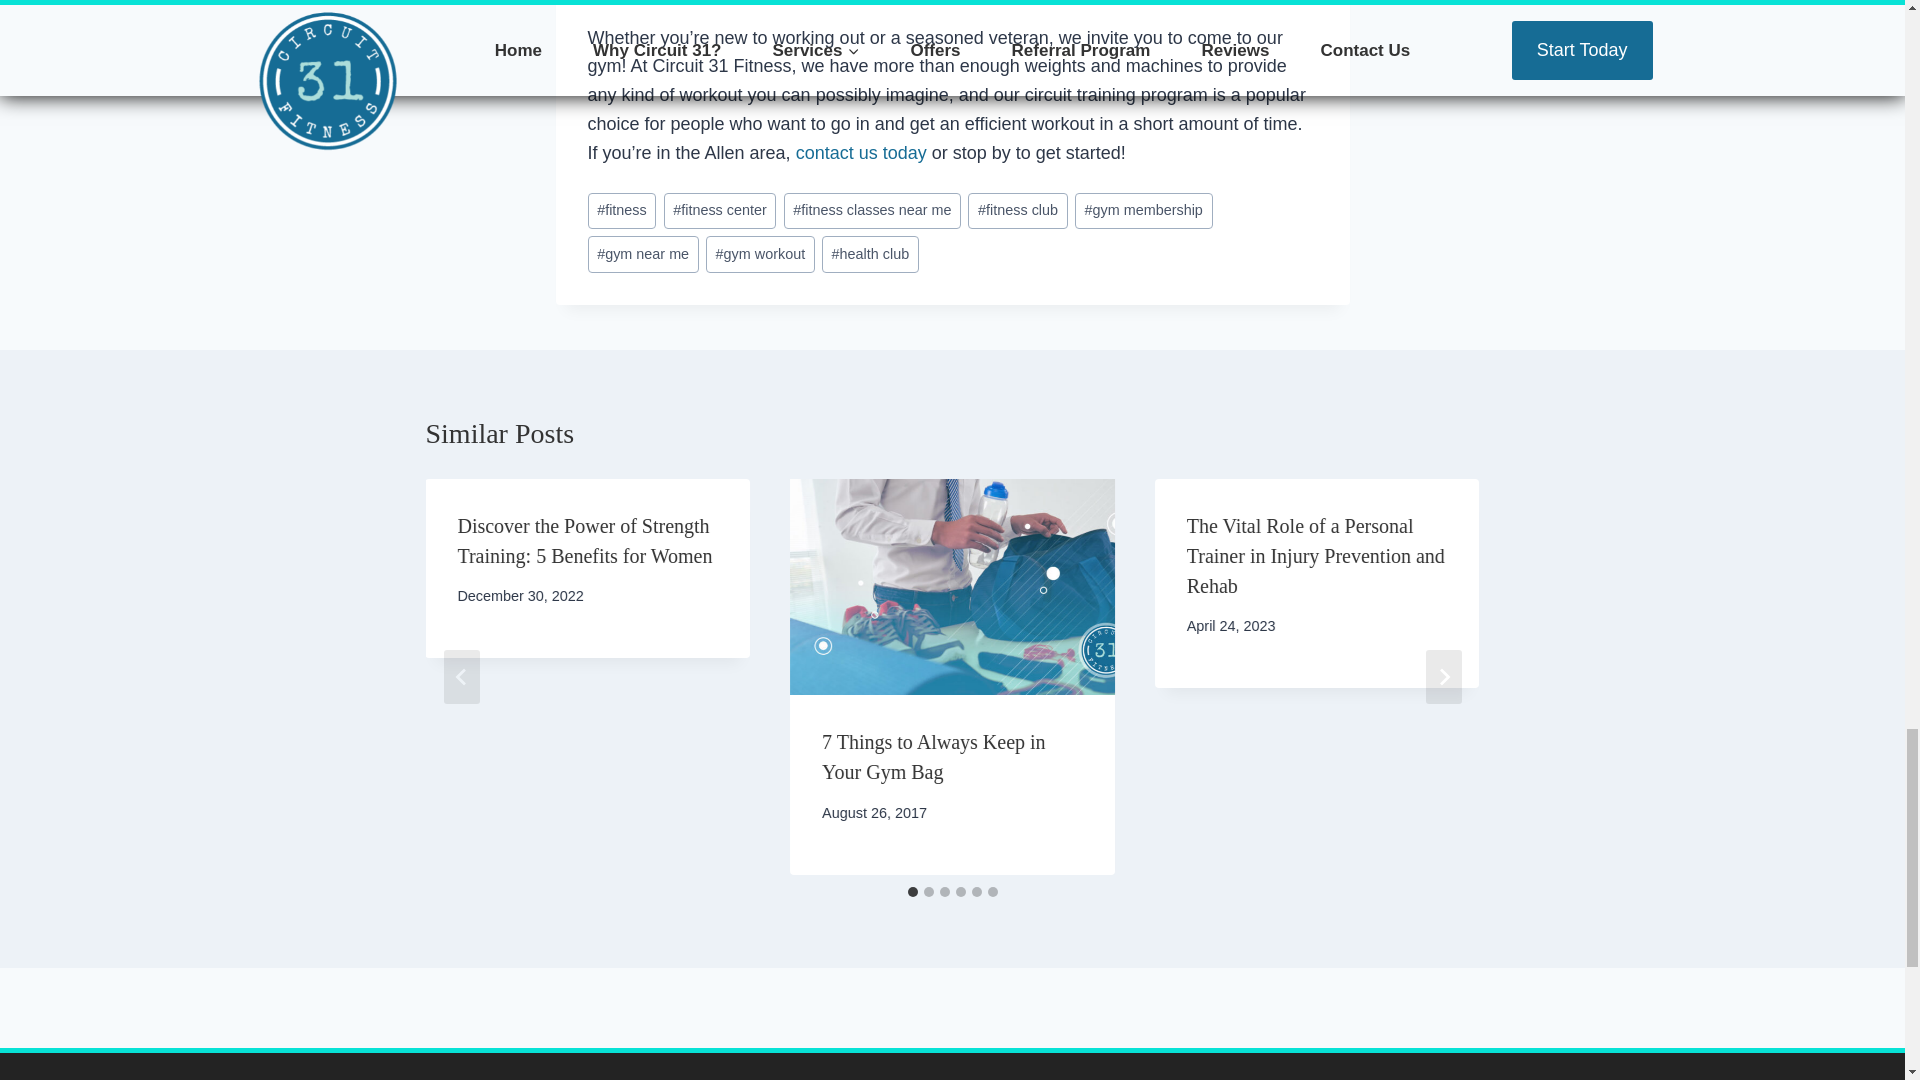 The height and width of the screenshot is (1080, 1920). I want to click on fitness classes near me, so click(872, 212).